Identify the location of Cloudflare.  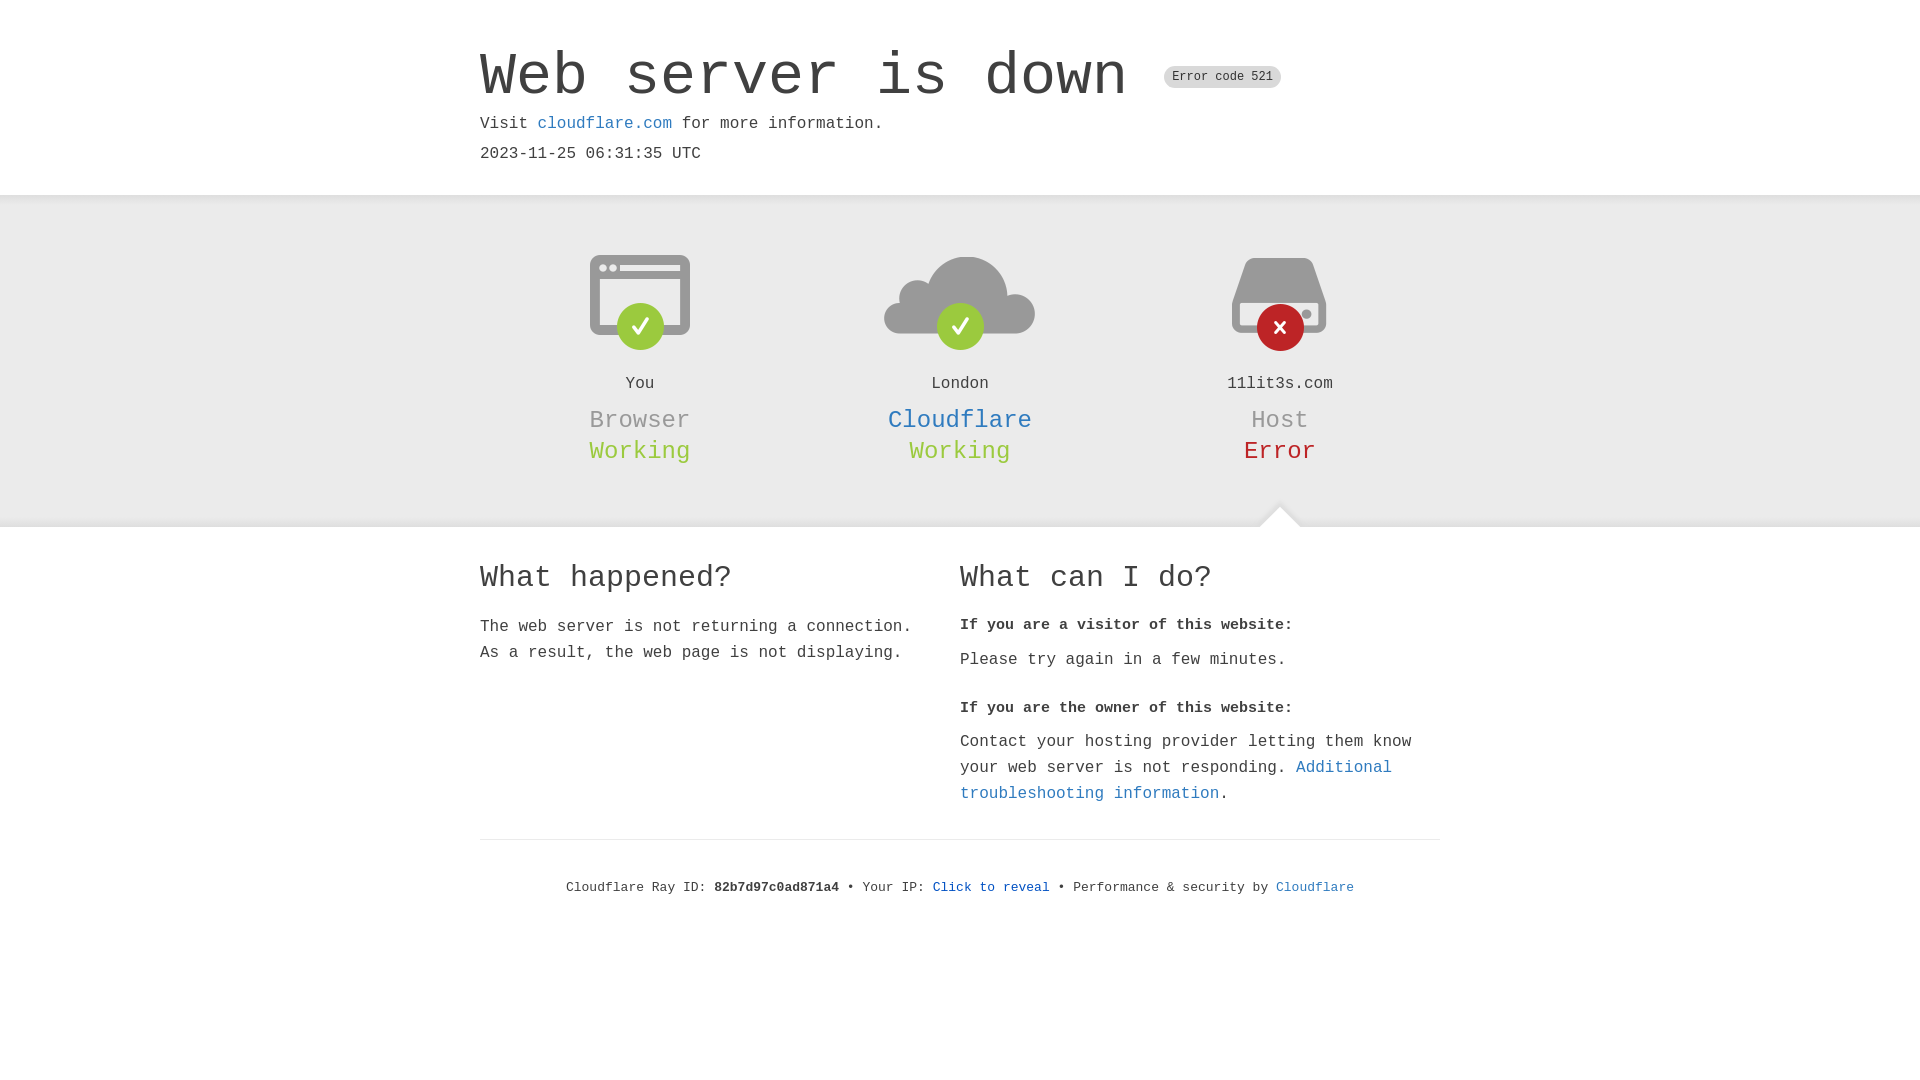
(1315, 888).